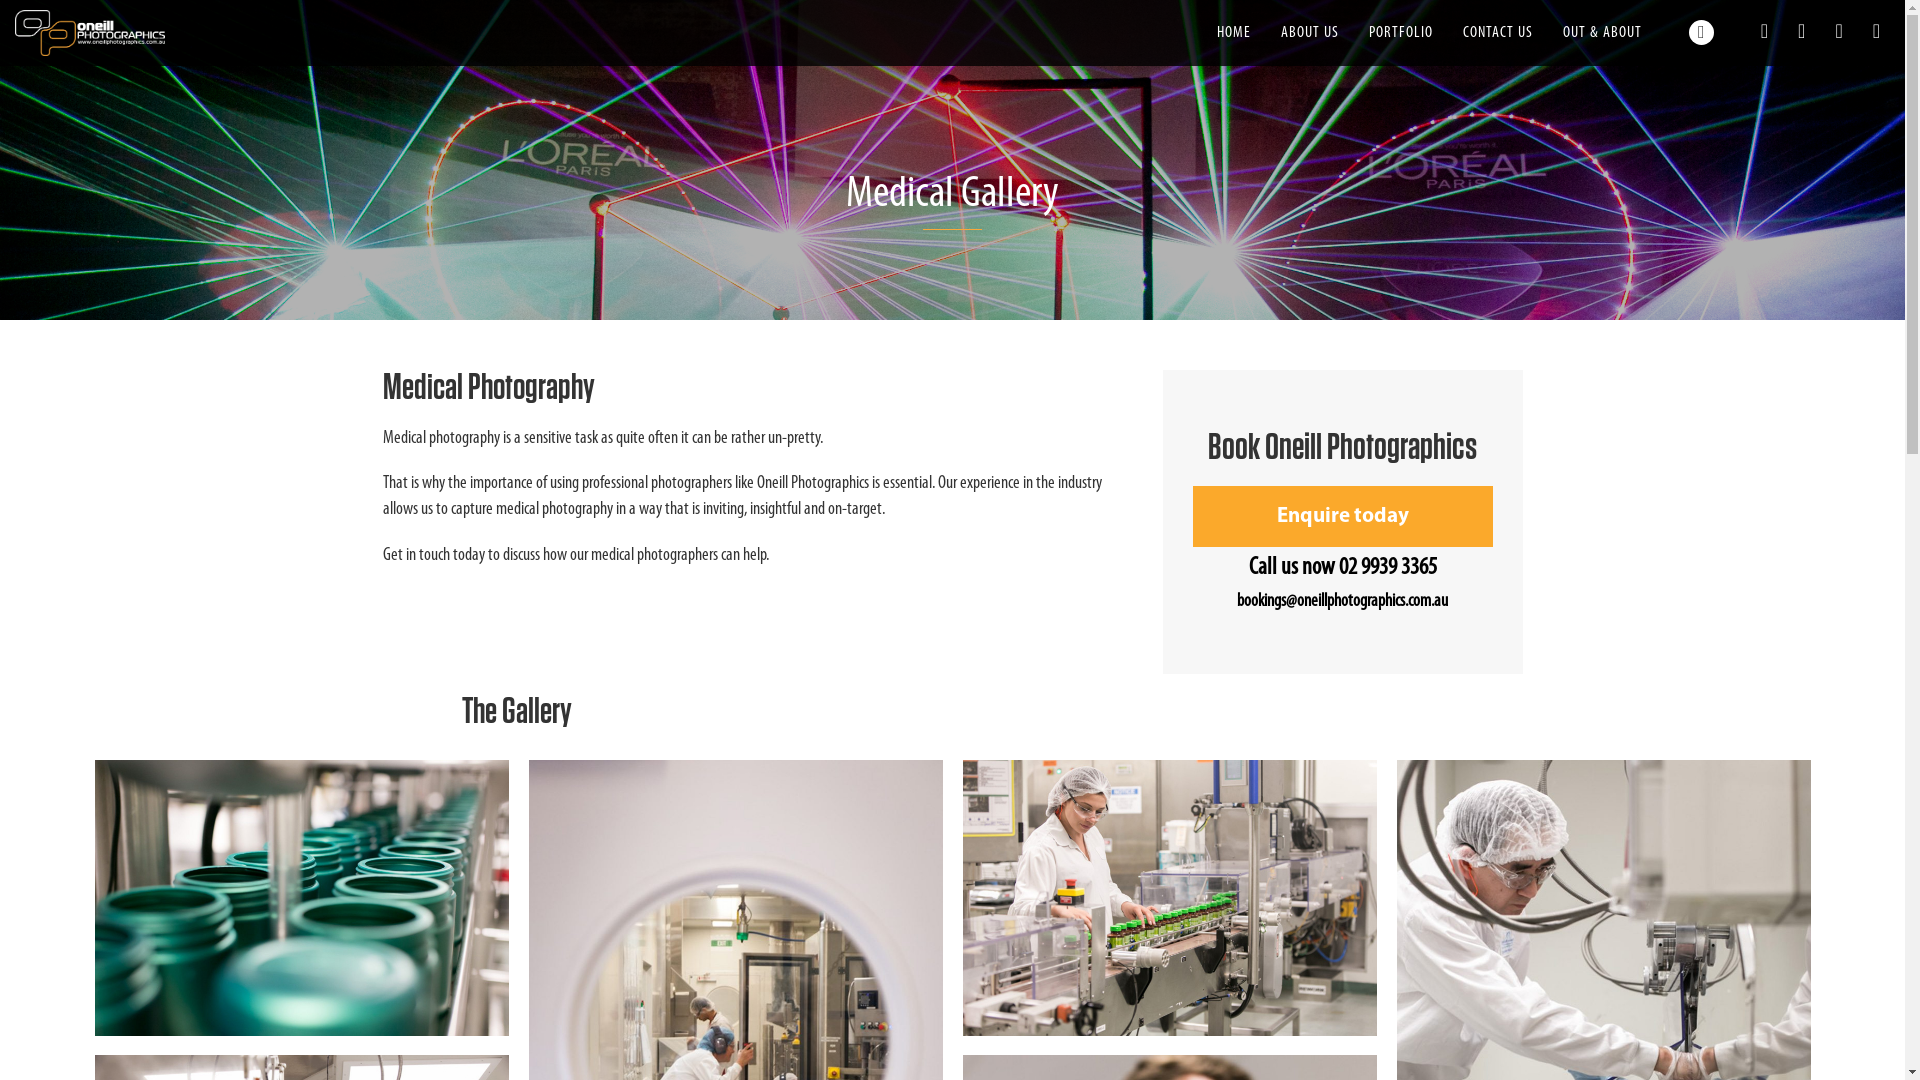 The image size is (1920, 1080). What do you see at coordinates (1401, 33) in the screenshot?
I see `PORTFOLIO` at bounding box center [1401, 33].